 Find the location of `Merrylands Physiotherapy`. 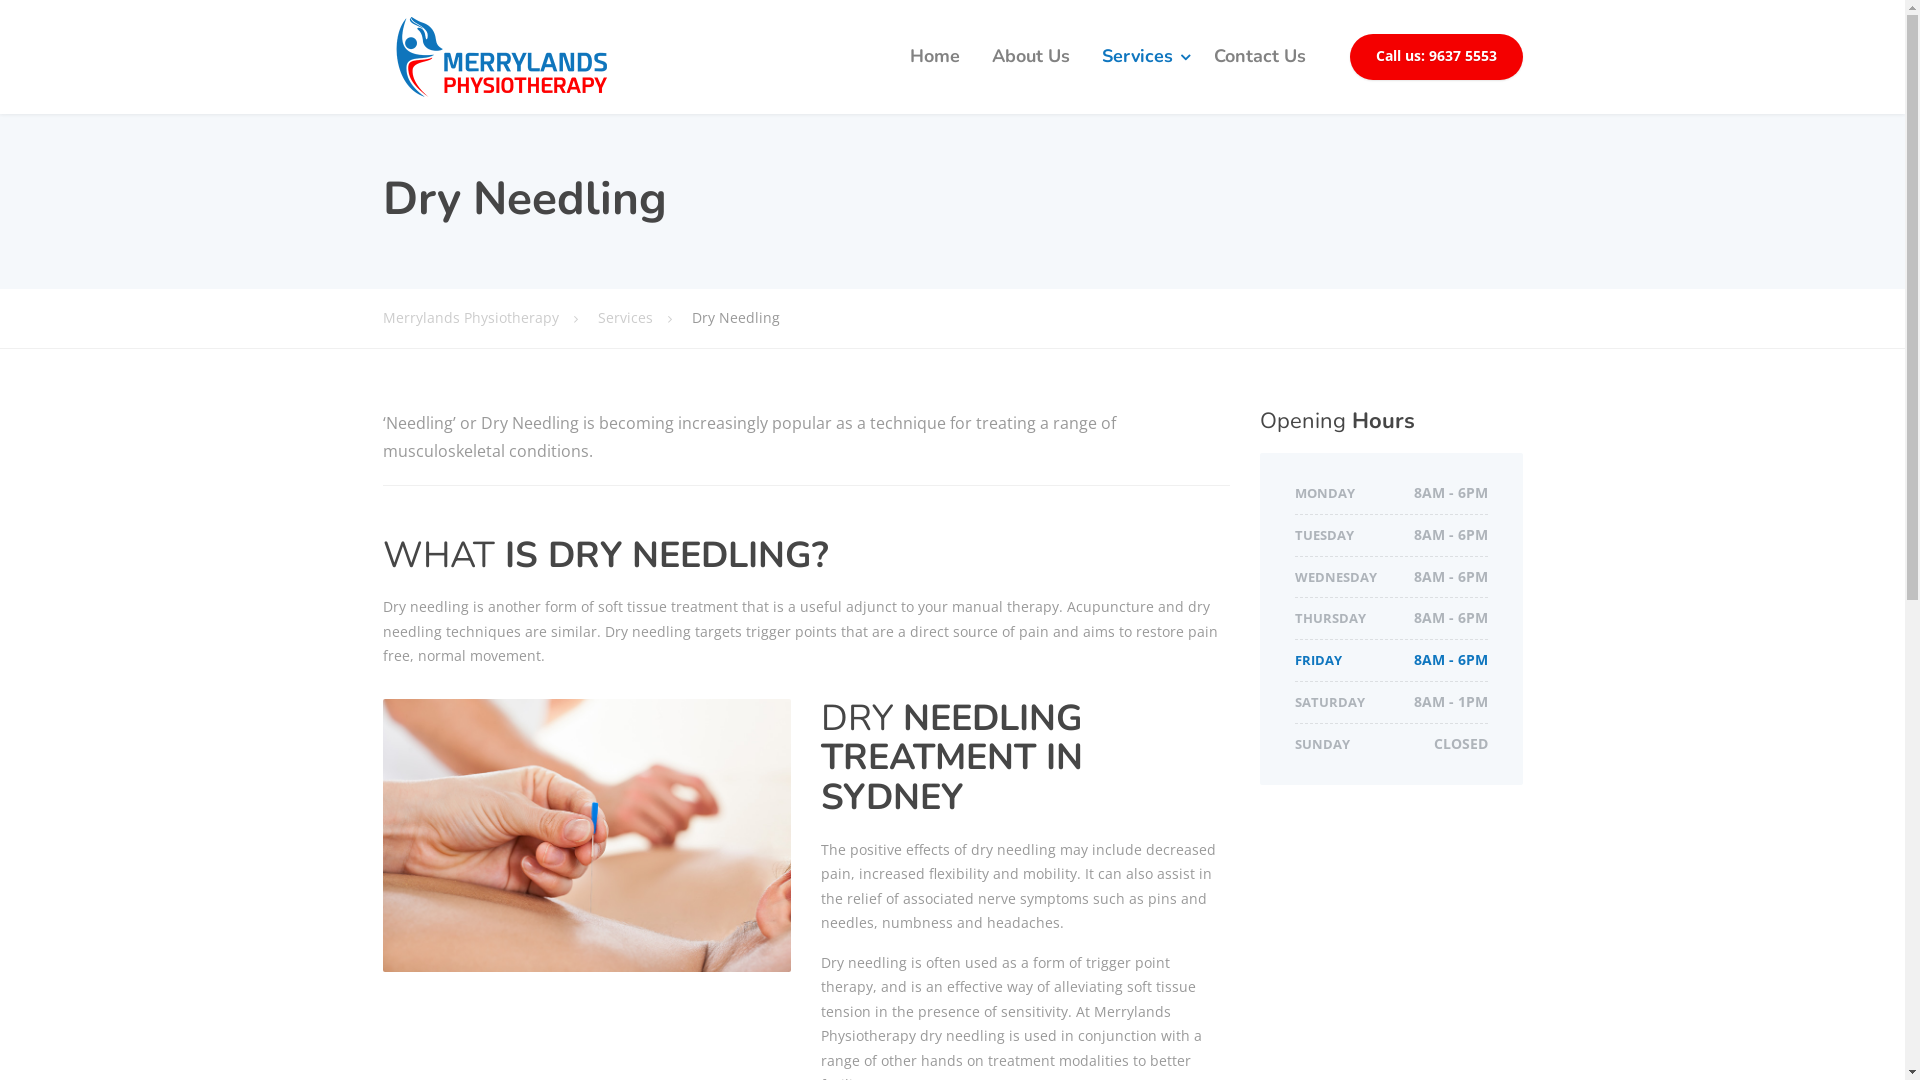

Merrylands Physiotherapy is located at coordinates (501, 56).